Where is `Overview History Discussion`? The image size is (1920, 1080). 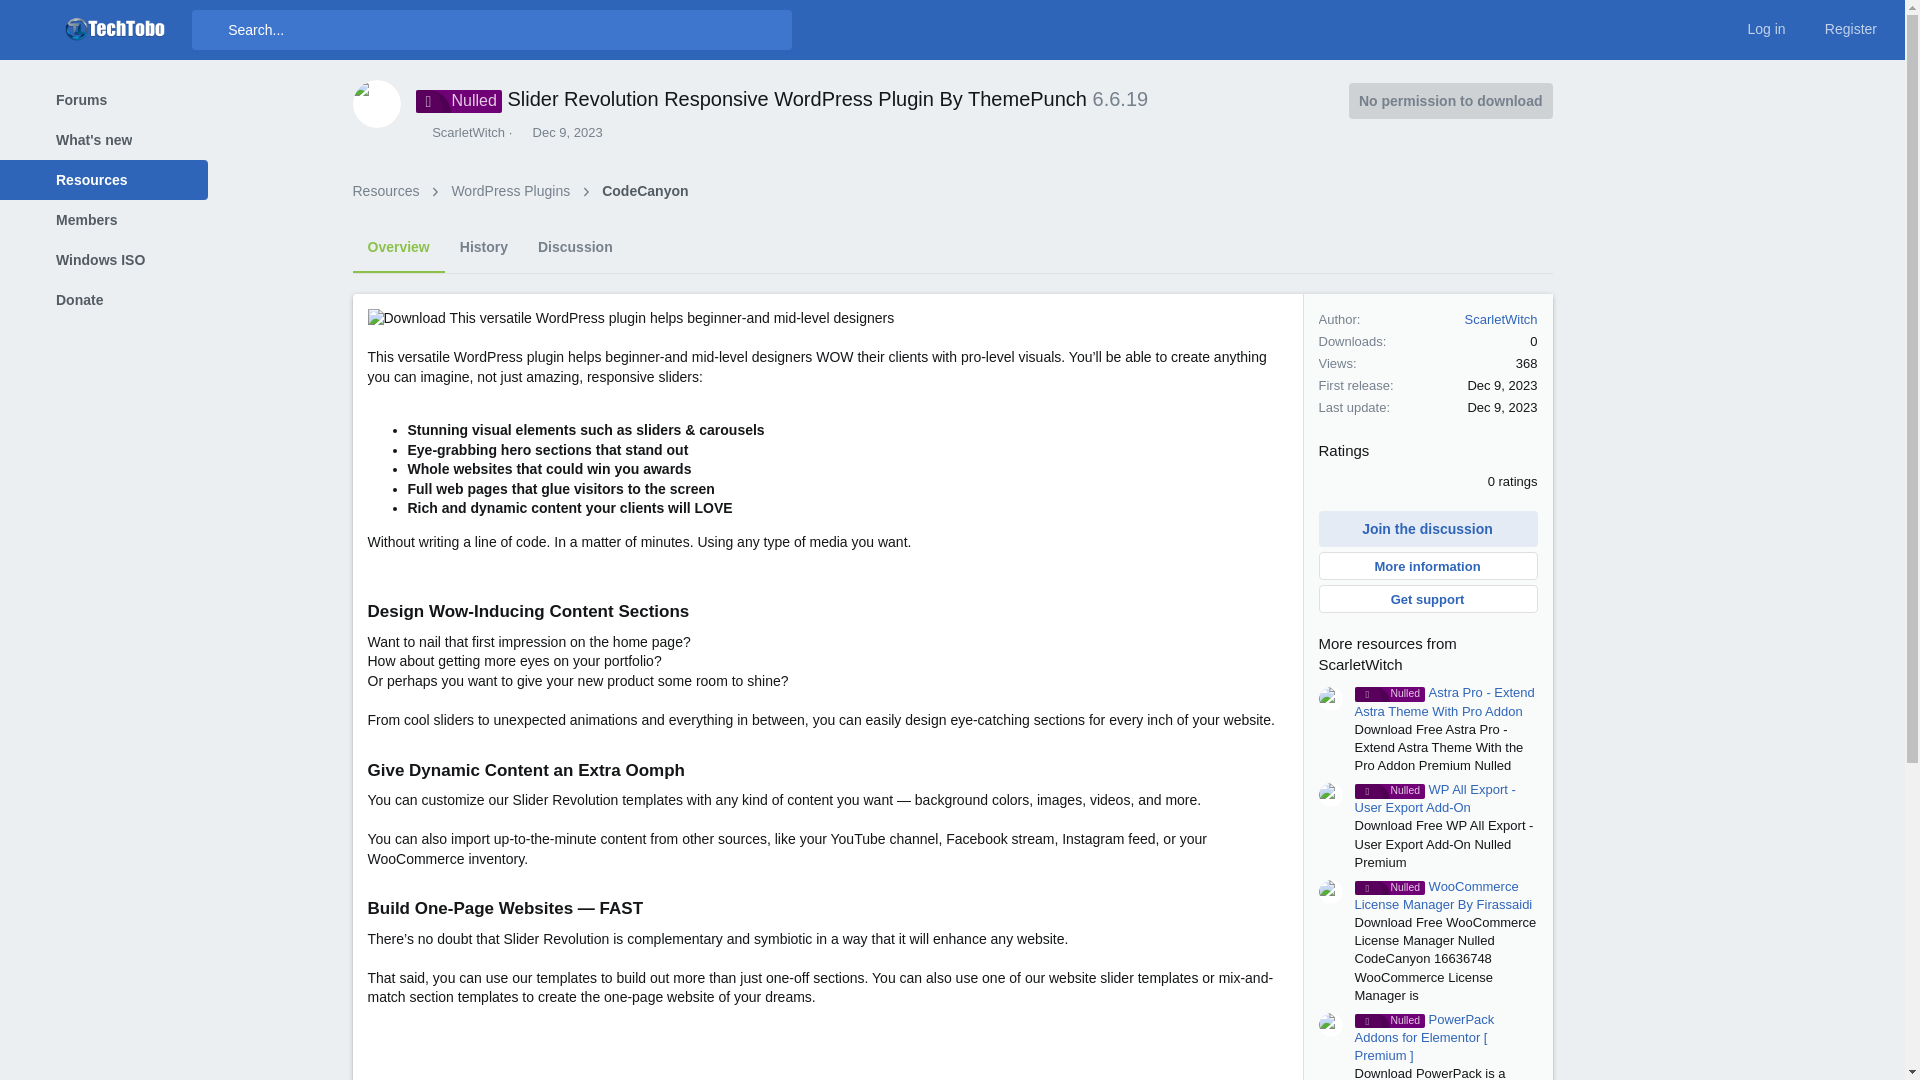 Overview History Discussion is located at coordinates (489, 248).